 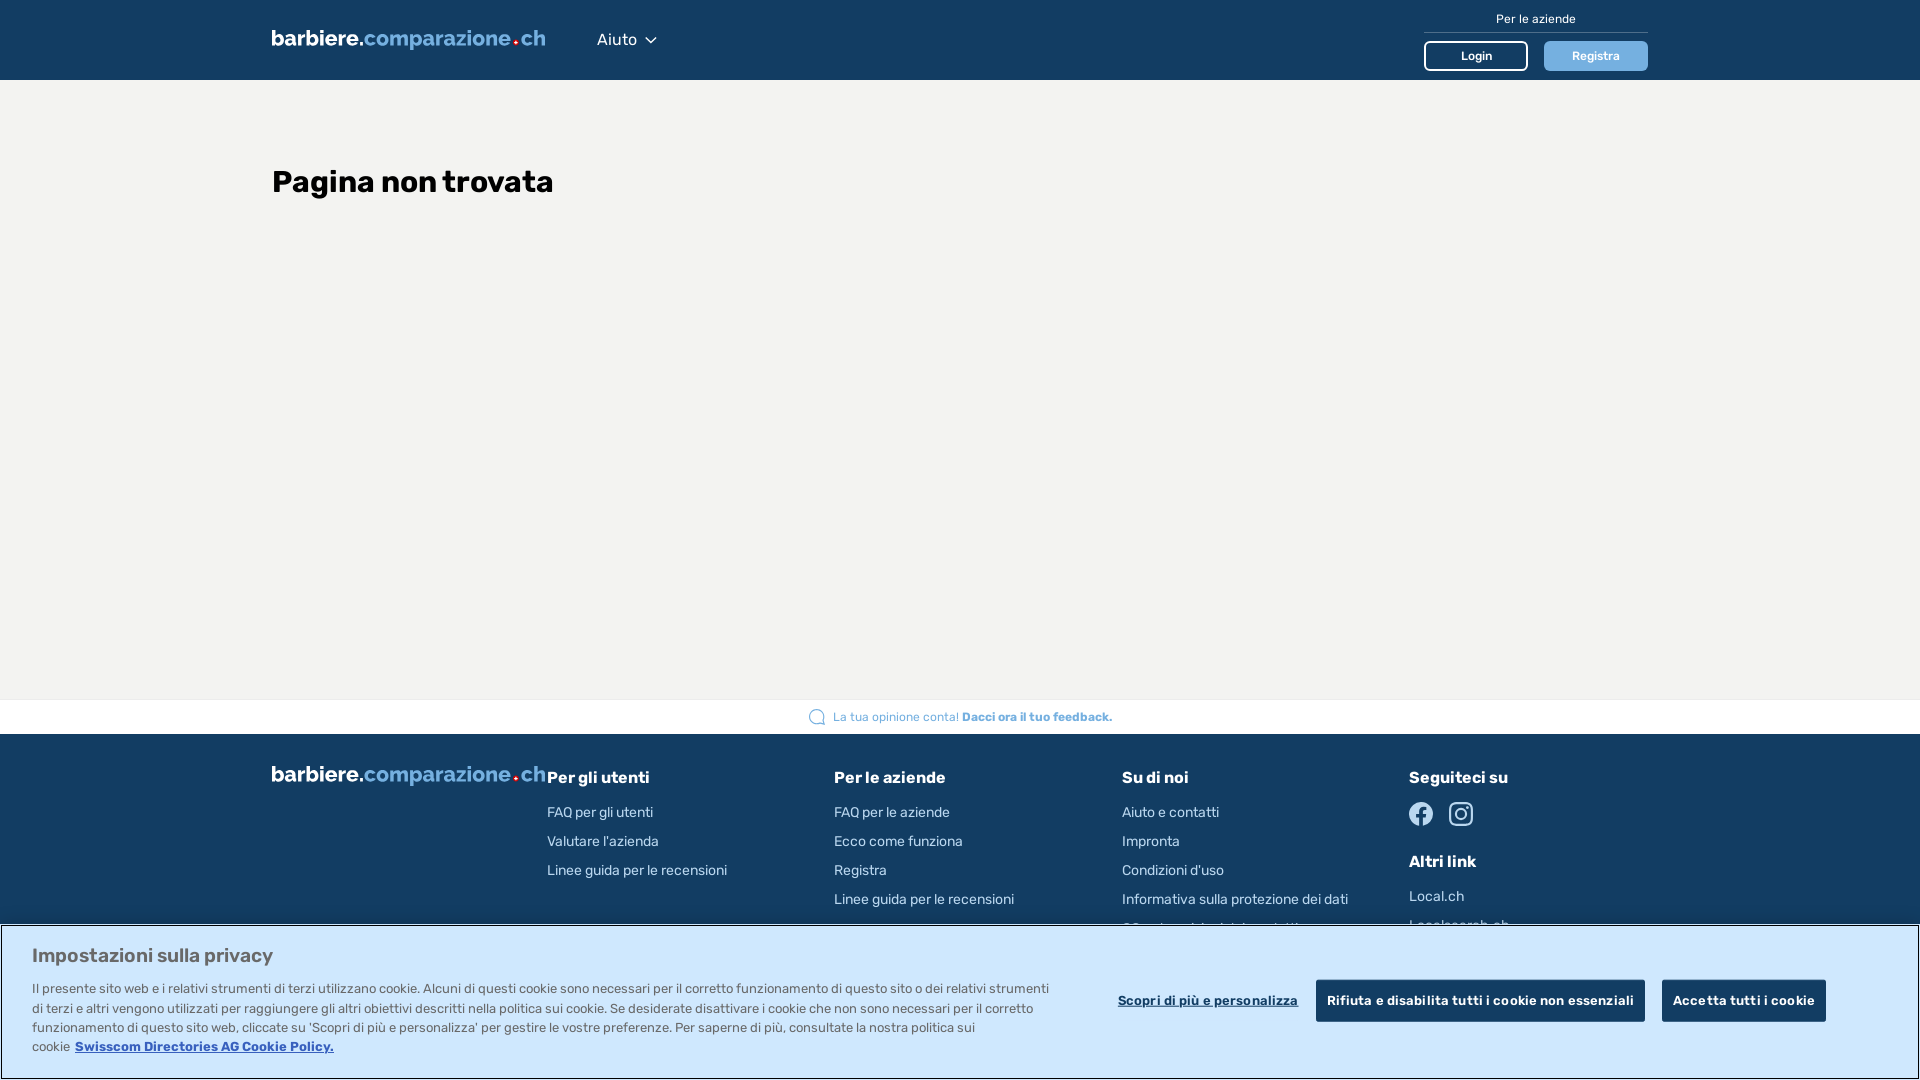 I want to click on Vai alla home page, so click(x=424, y=40).